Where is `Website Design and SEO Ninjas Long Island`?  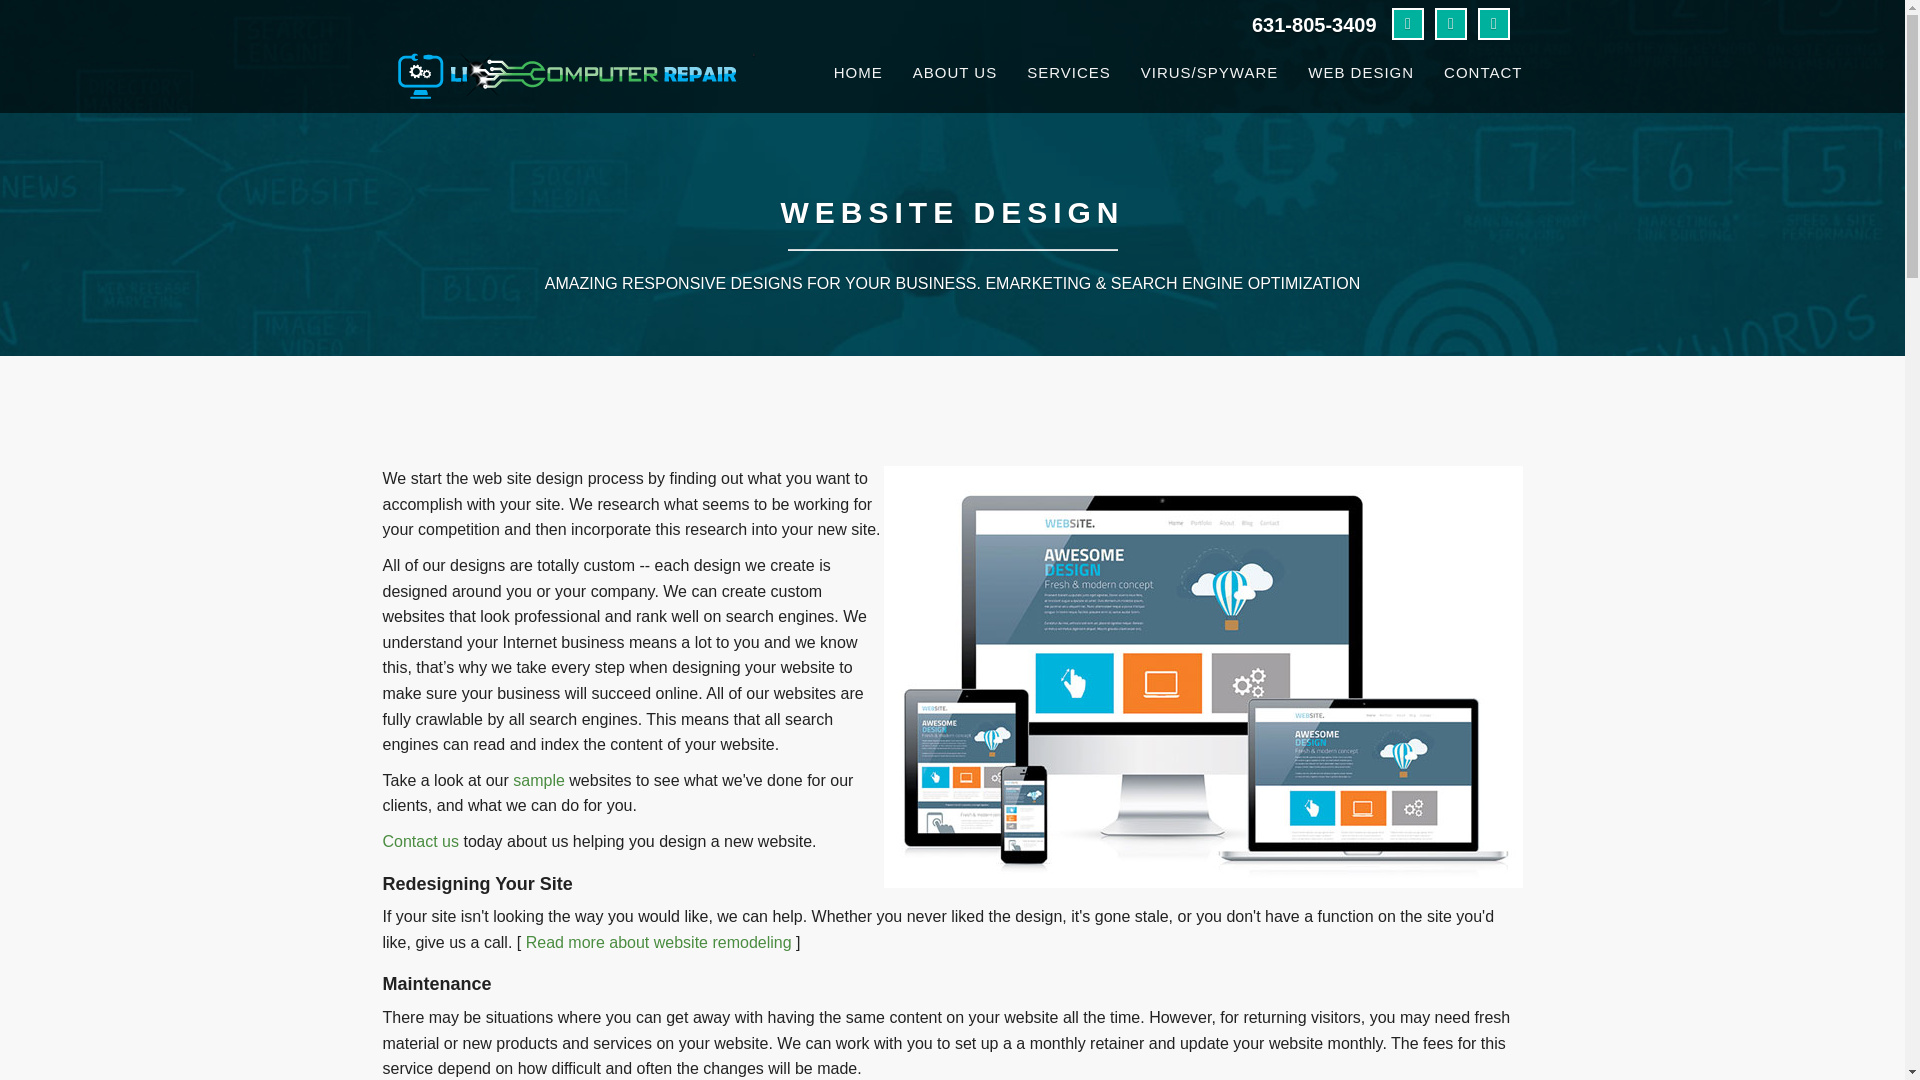 Website Design and SEO Ninjas Long Island is located at coordinates (774, 704).